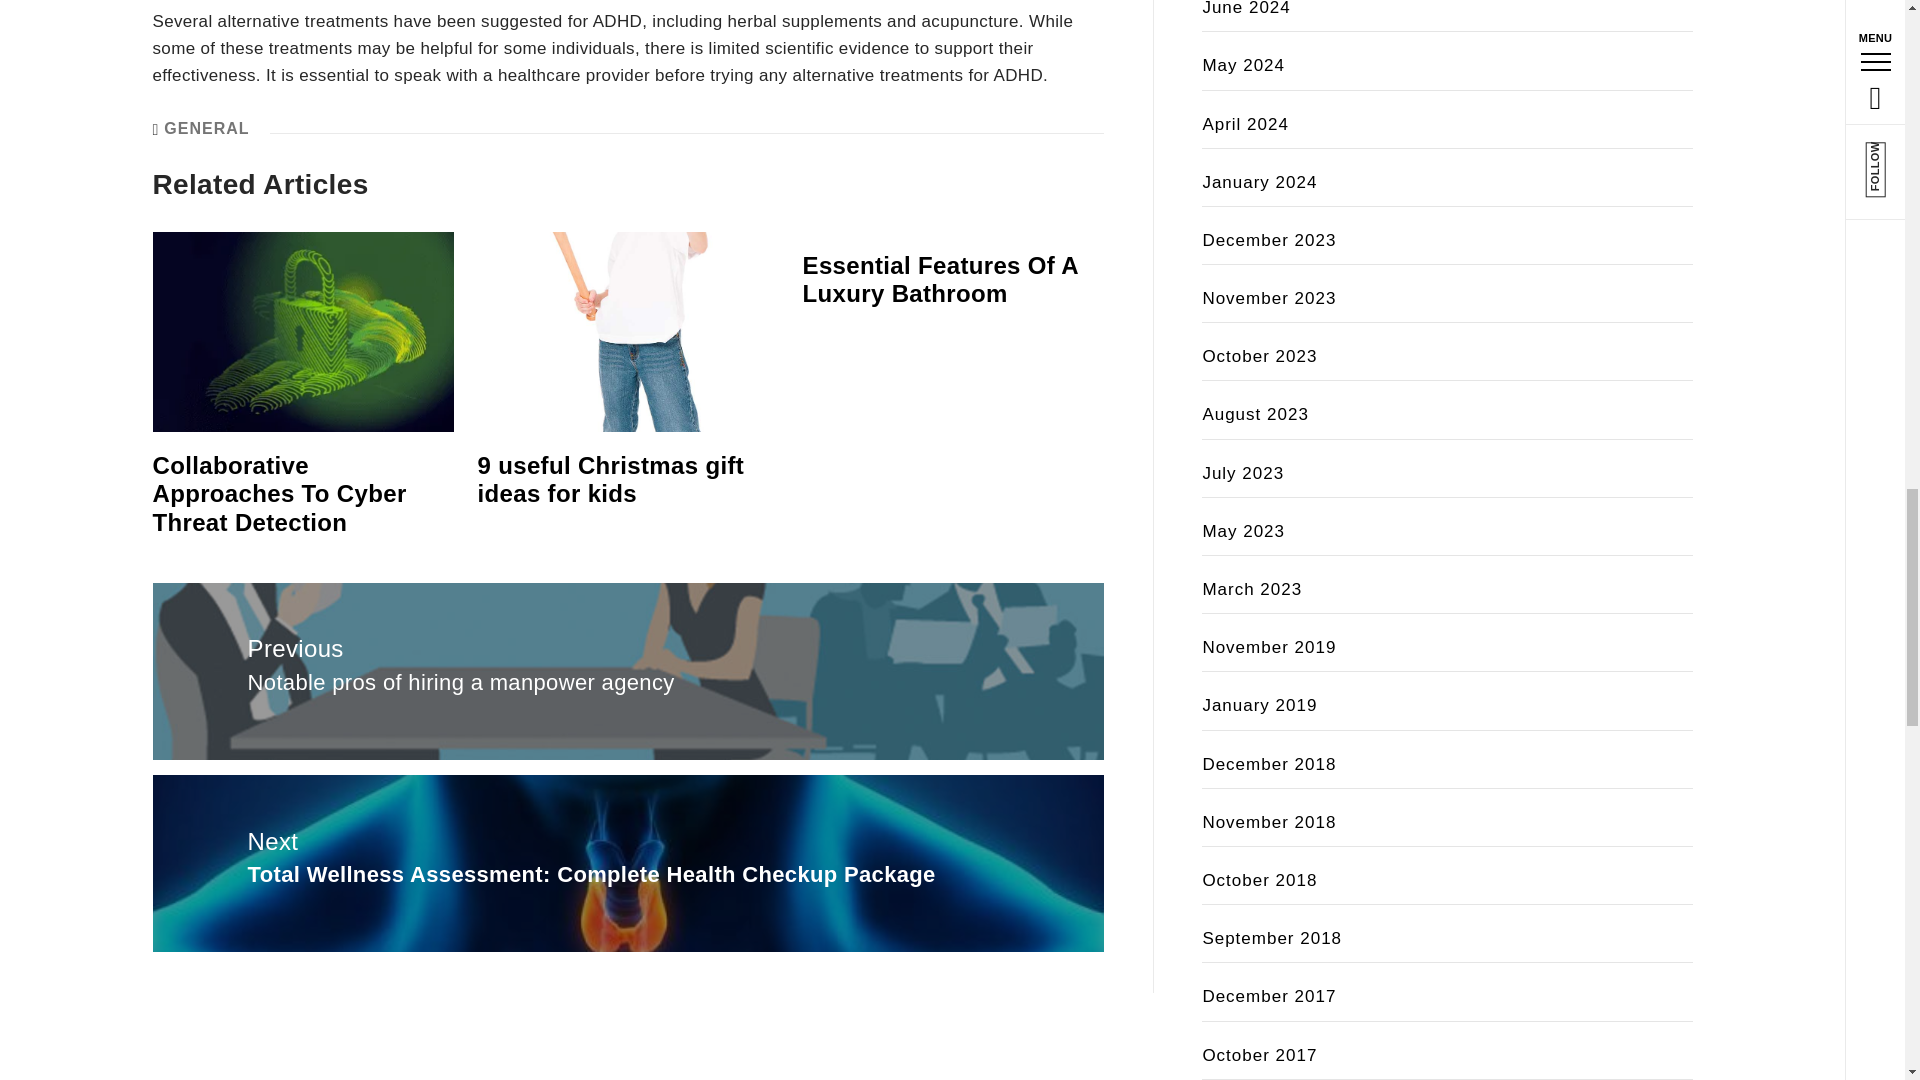 The width and height of the screenshot is (1920, 1080). Describe the element at coordinates (611, 480) in the screenshot. I see `9 useful Christmas gift ideas for kids` at that location.